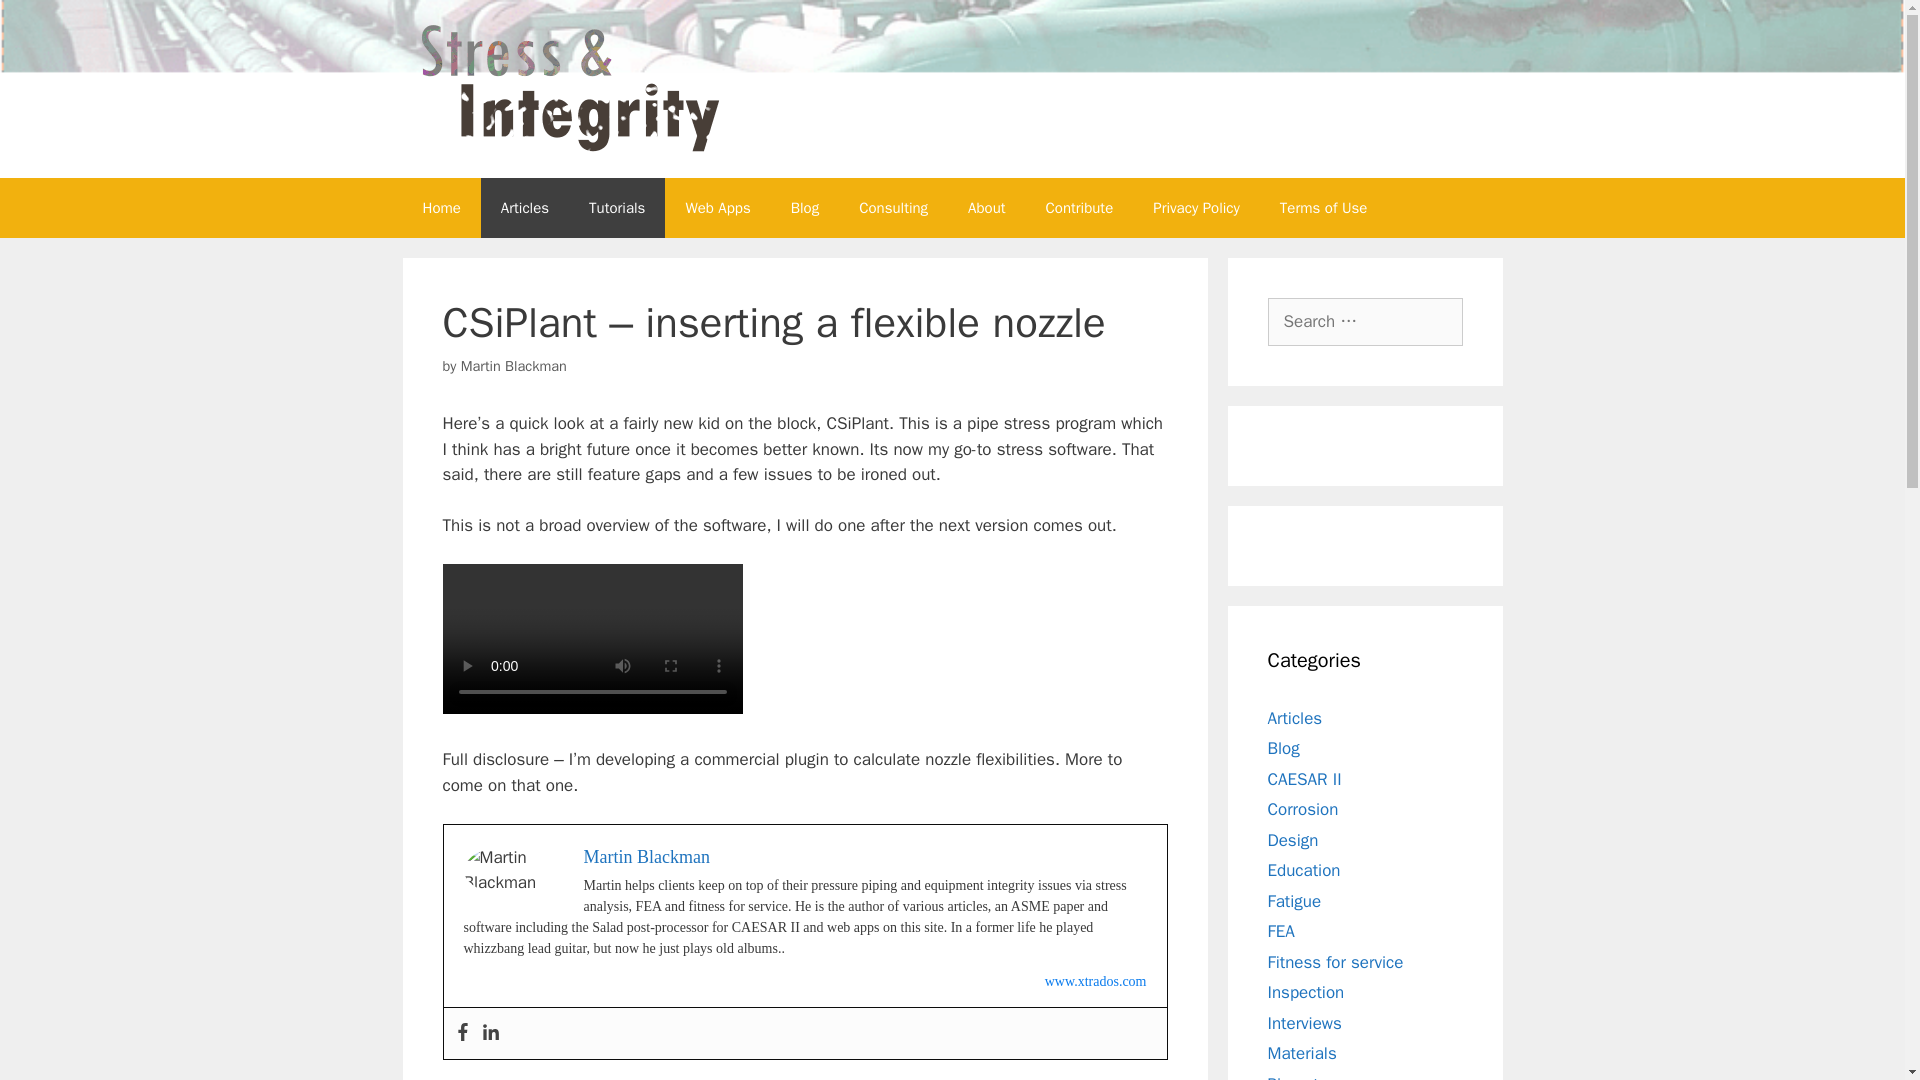 The width and height of the screenshot is (1920, 1080). What do you see at coordinates (1293, 840) in the screenshot?
I see `Design` at bounding box center [1293, 840].